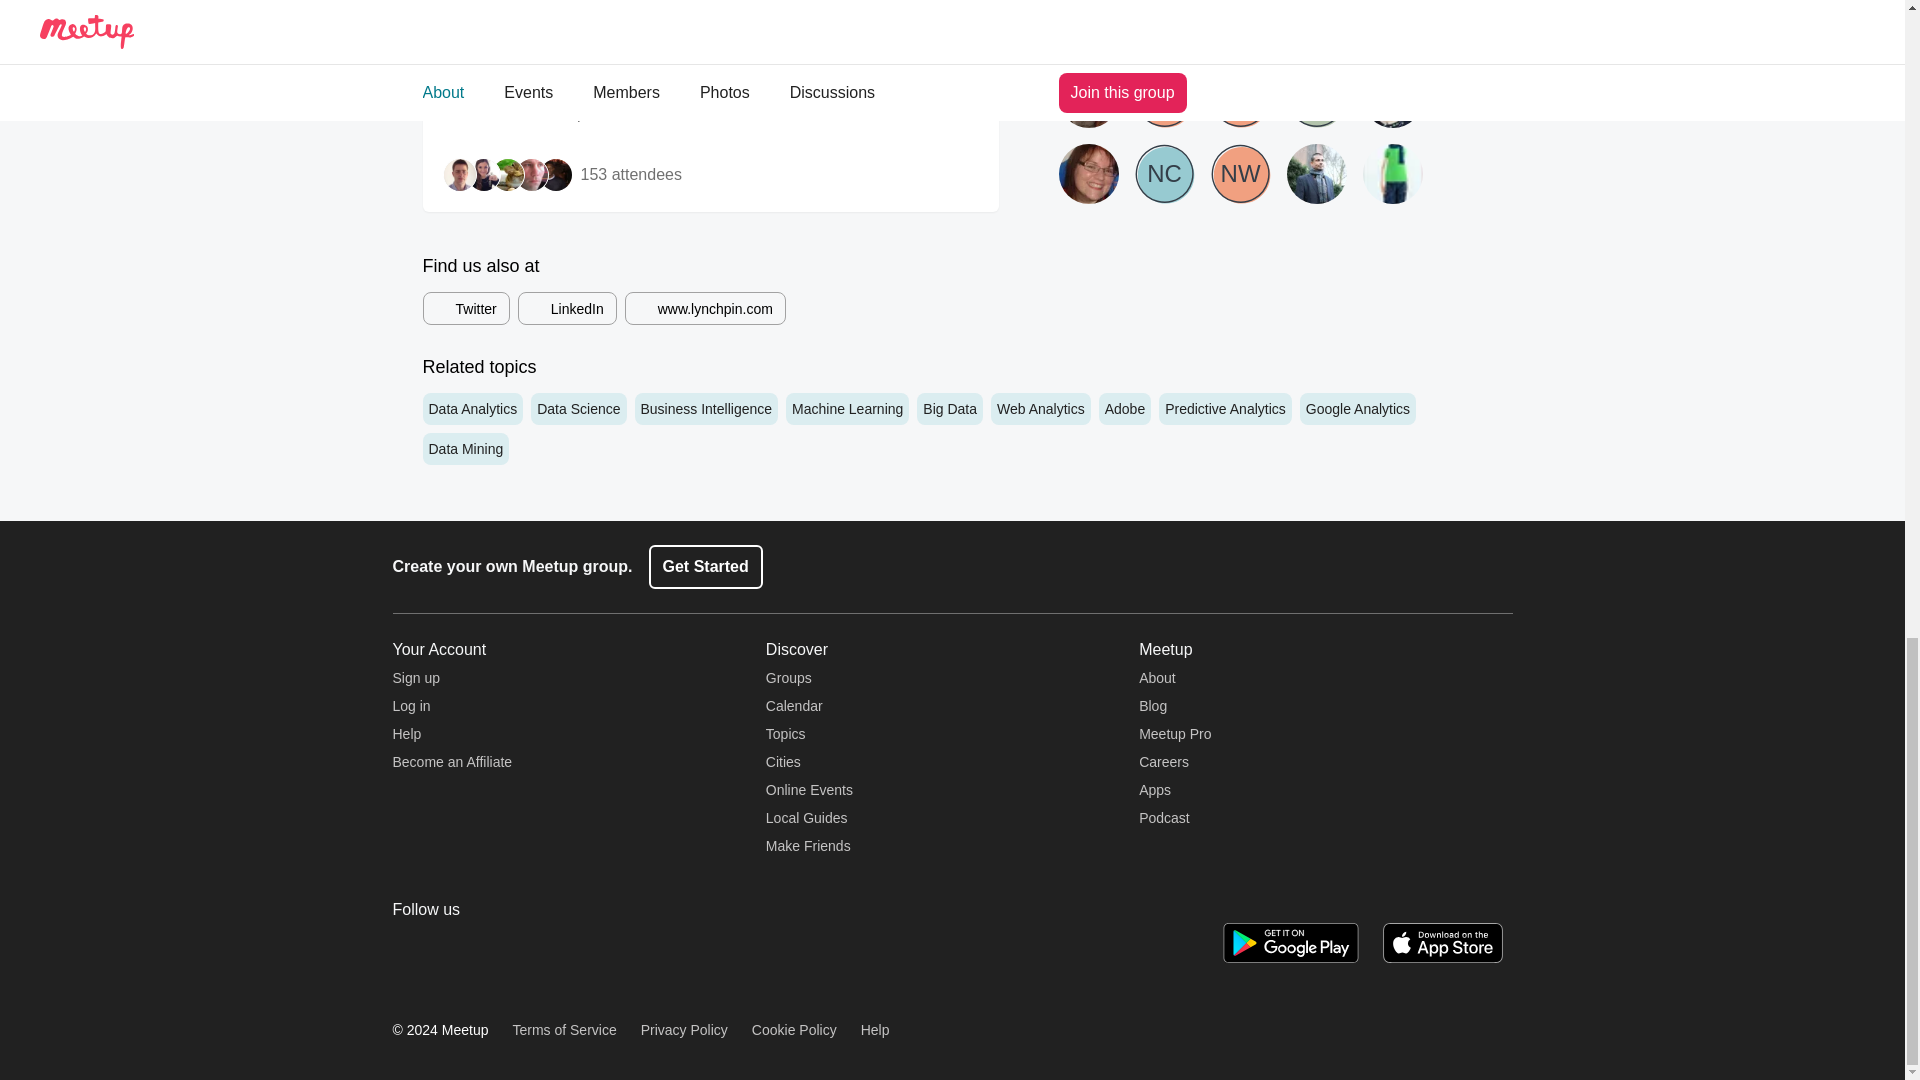 This screenshot has width=1920, height=1080. What do you see at coordinates (567, 308) in the screenshot?
I see `LinkedIn` at bounding box center [567, 308].